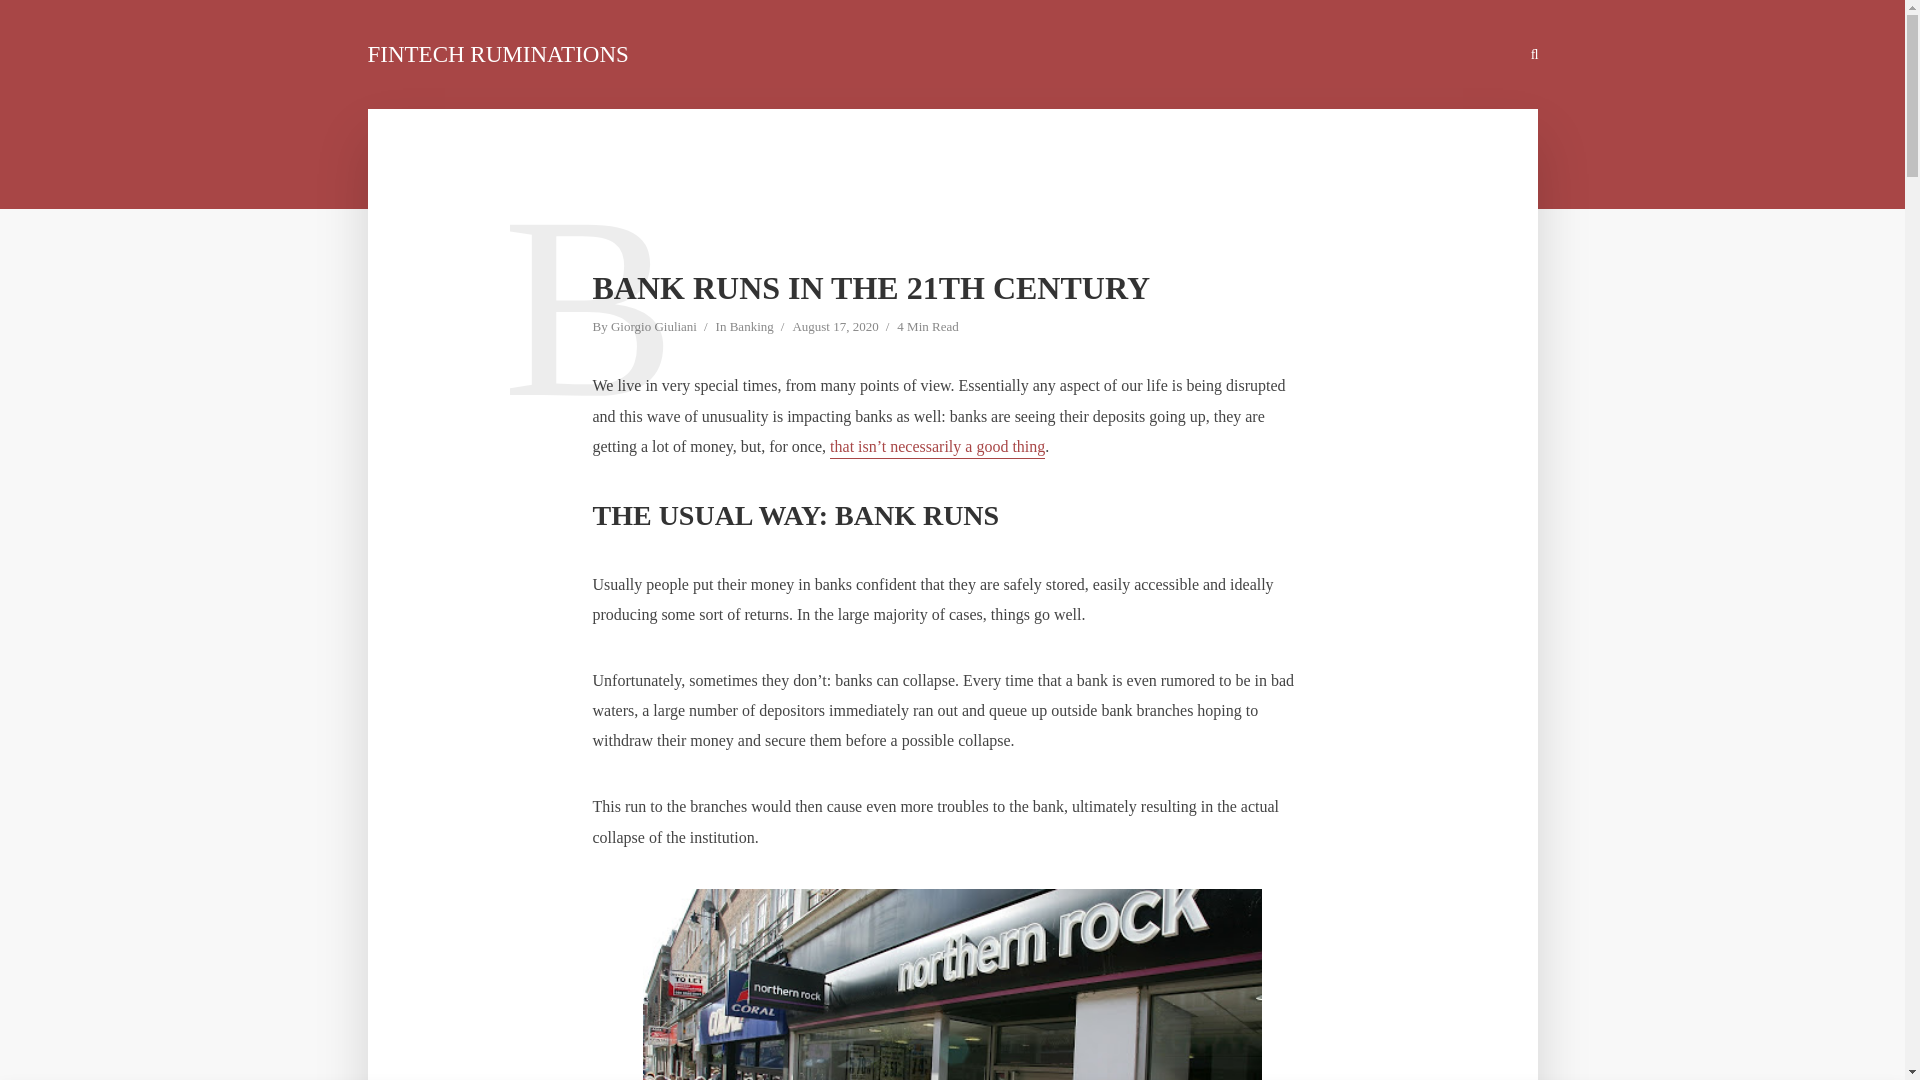 This screenshot has height=1080, width=1920. What do you see at coordinates (498, 54) in the screenshot?
I see `FINTECH RUMINATIONS` at bounding box center [498, 54].